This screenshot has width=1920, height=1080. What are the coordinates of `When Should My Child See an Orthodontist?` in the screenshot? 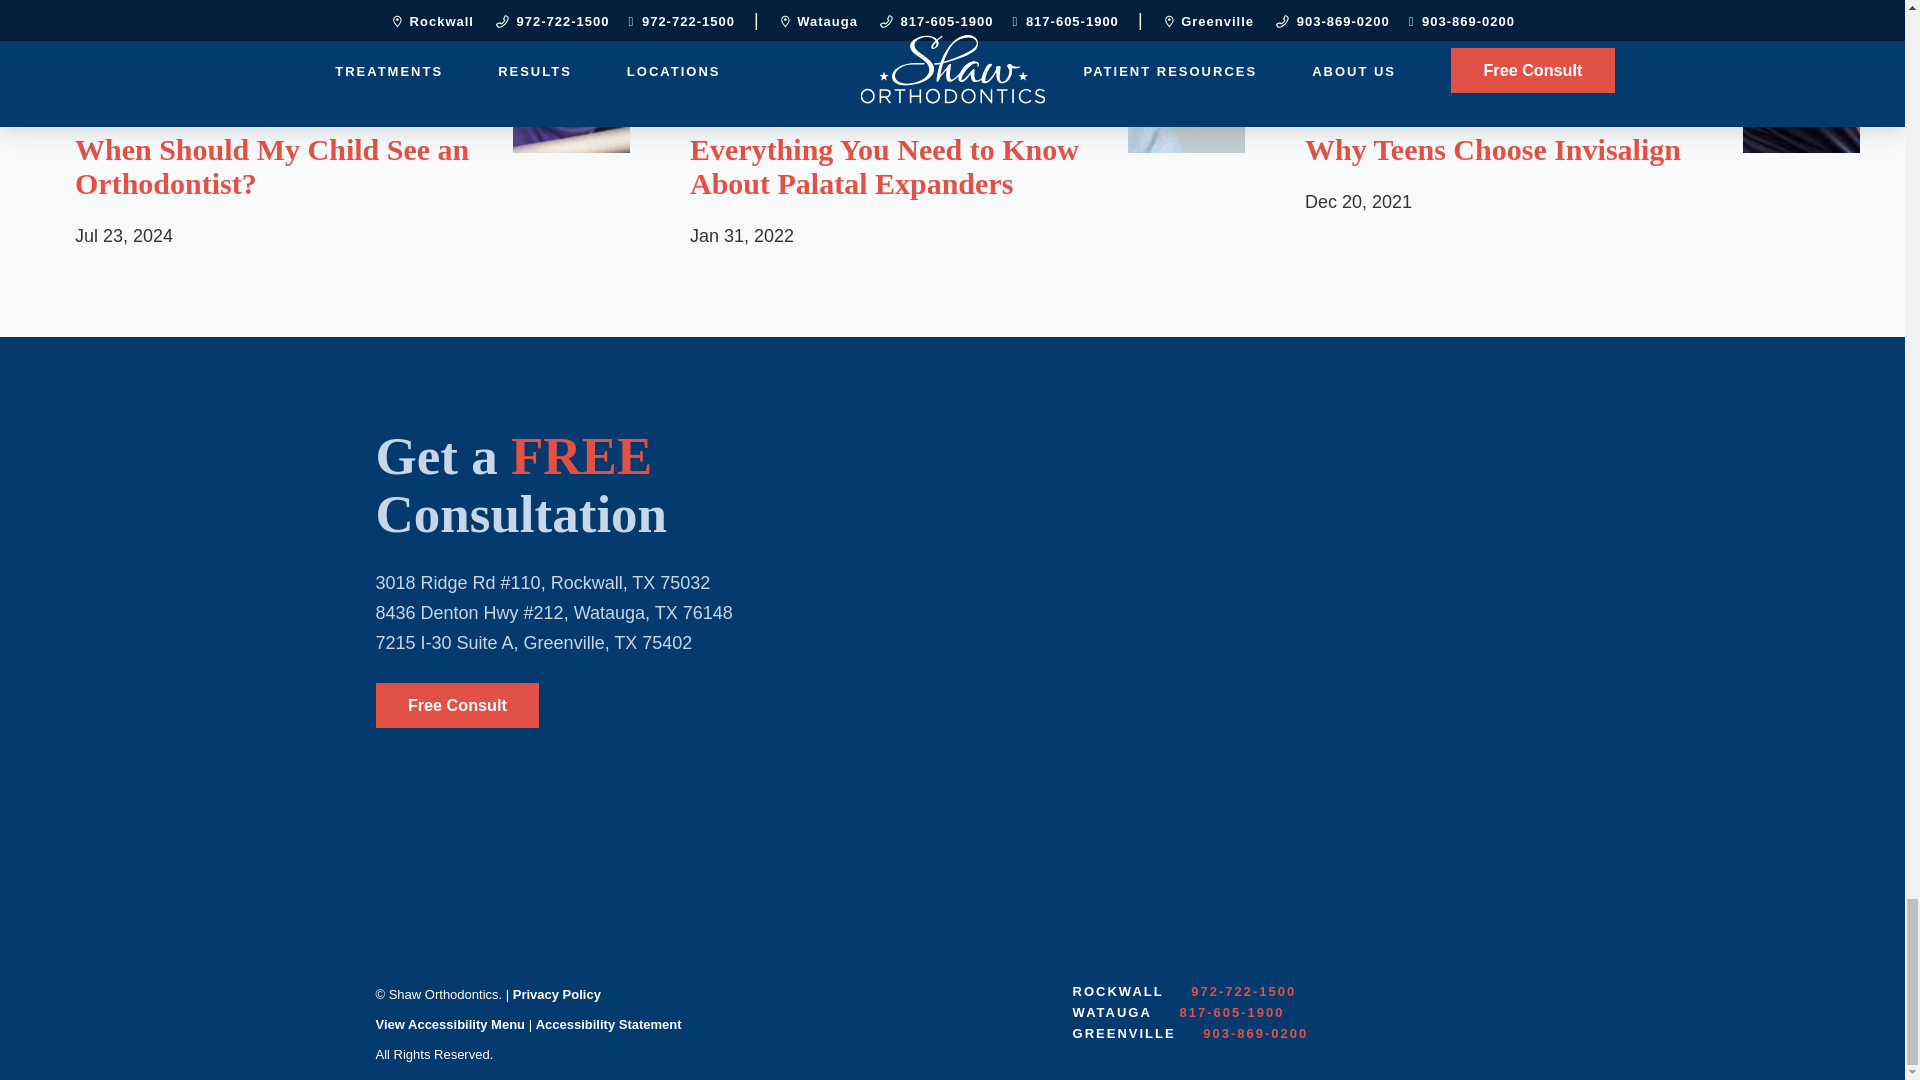 It's located at (336, 76).